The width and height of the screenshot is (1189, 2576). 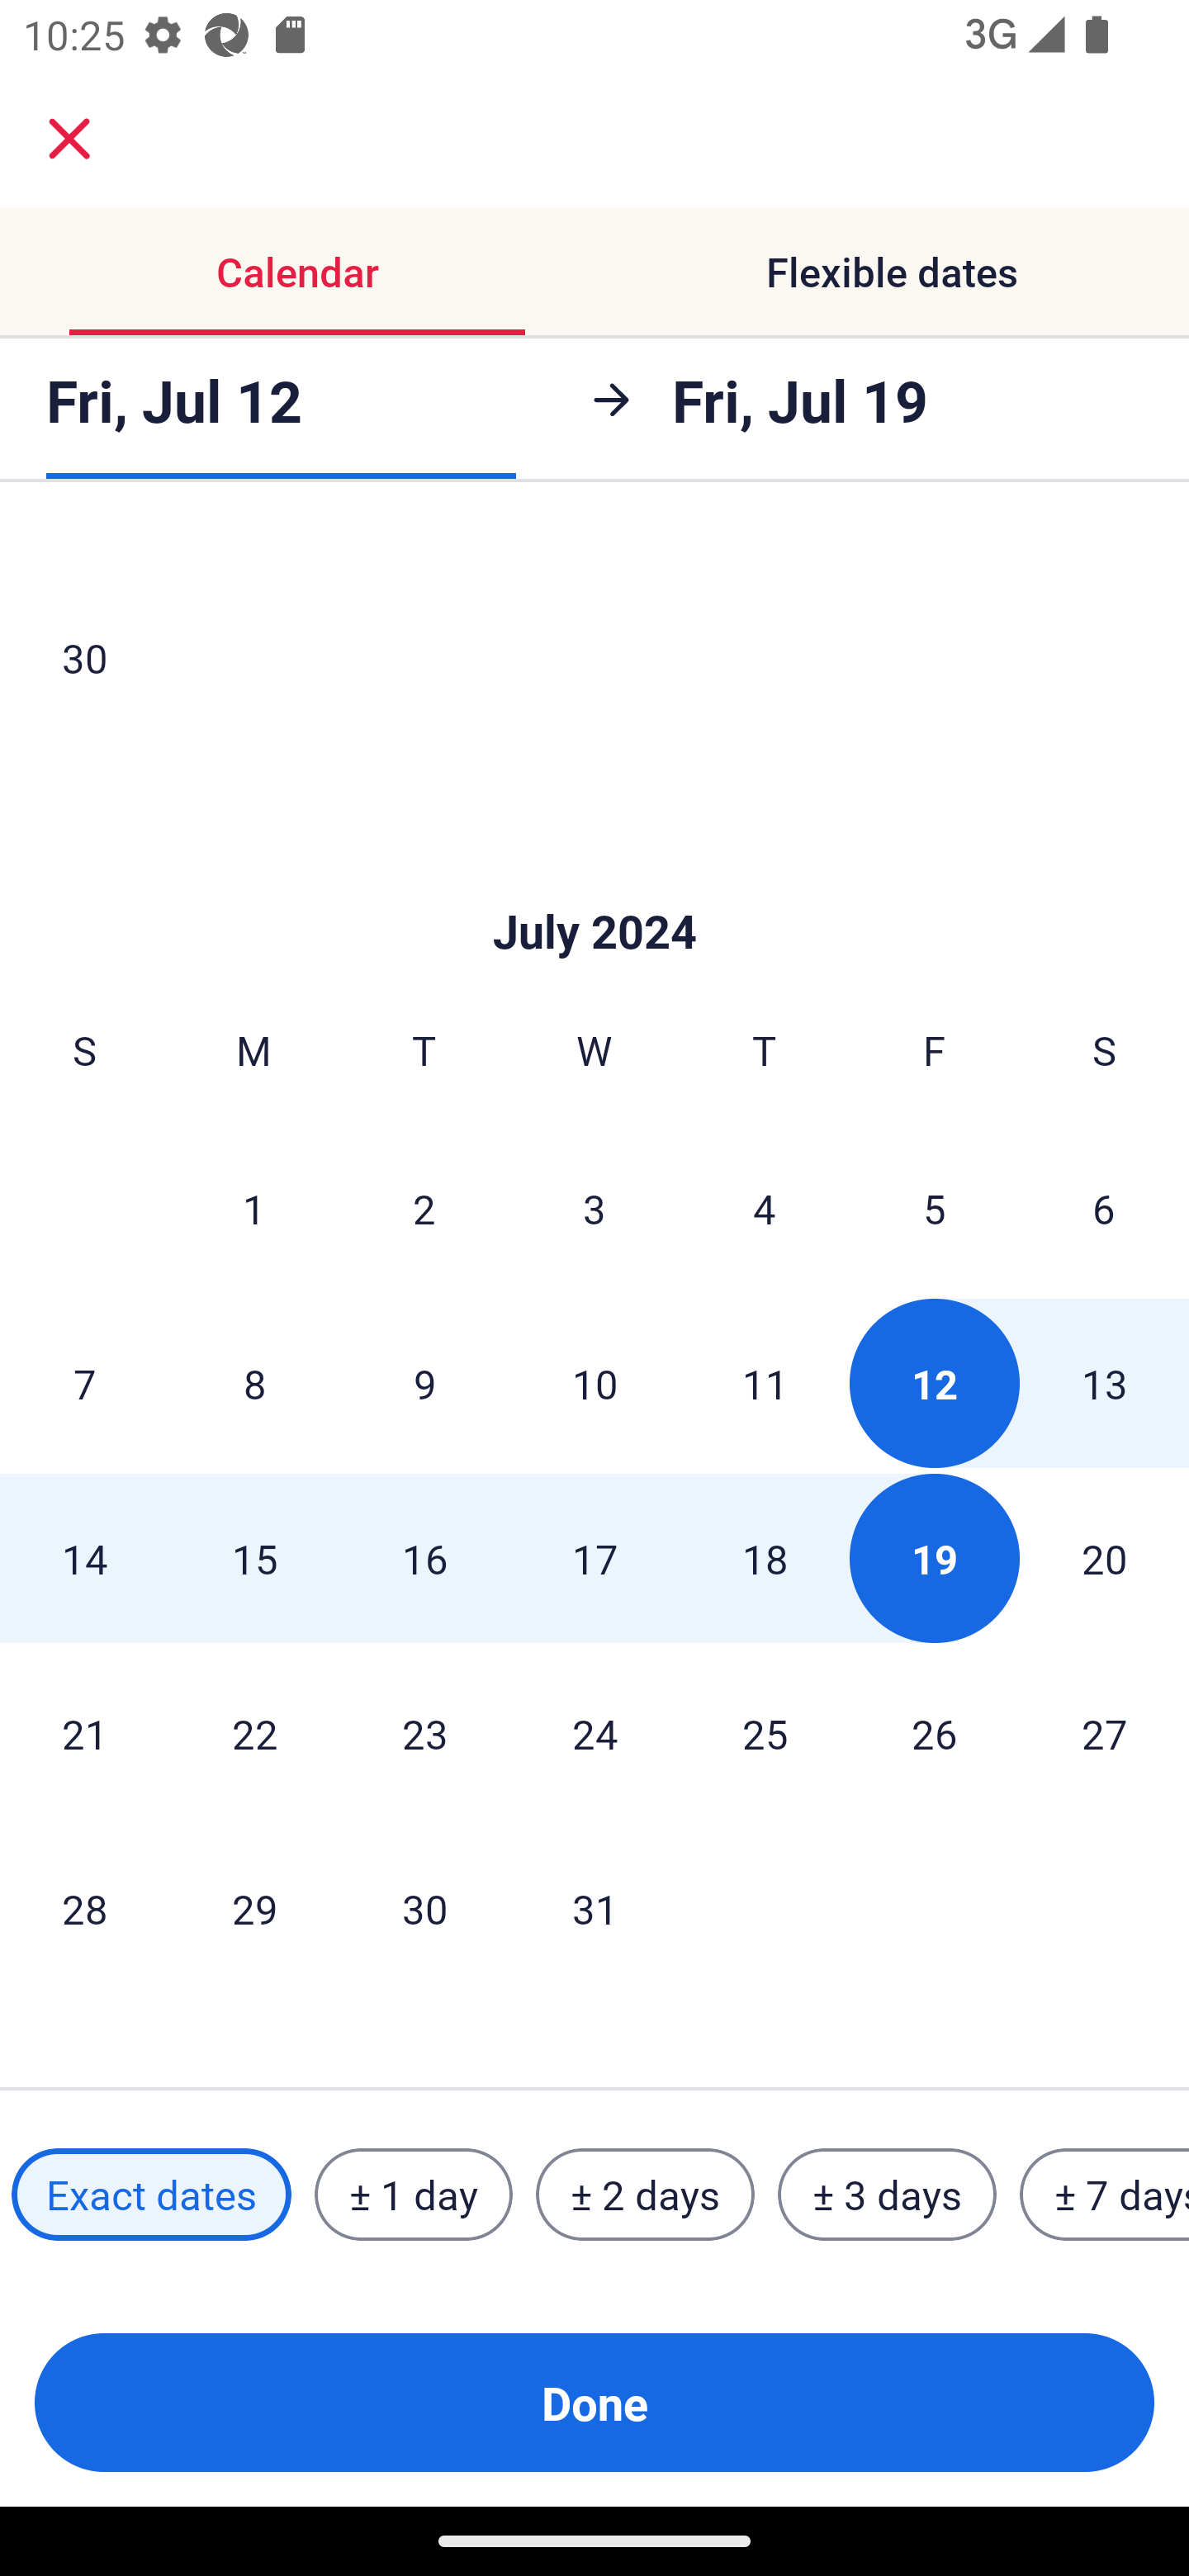 What do you see at coordinates (1105, 1558) in the screenshot?
I see `20 Saturday, July 20, 2024` at bounding box center [1105, 1558].